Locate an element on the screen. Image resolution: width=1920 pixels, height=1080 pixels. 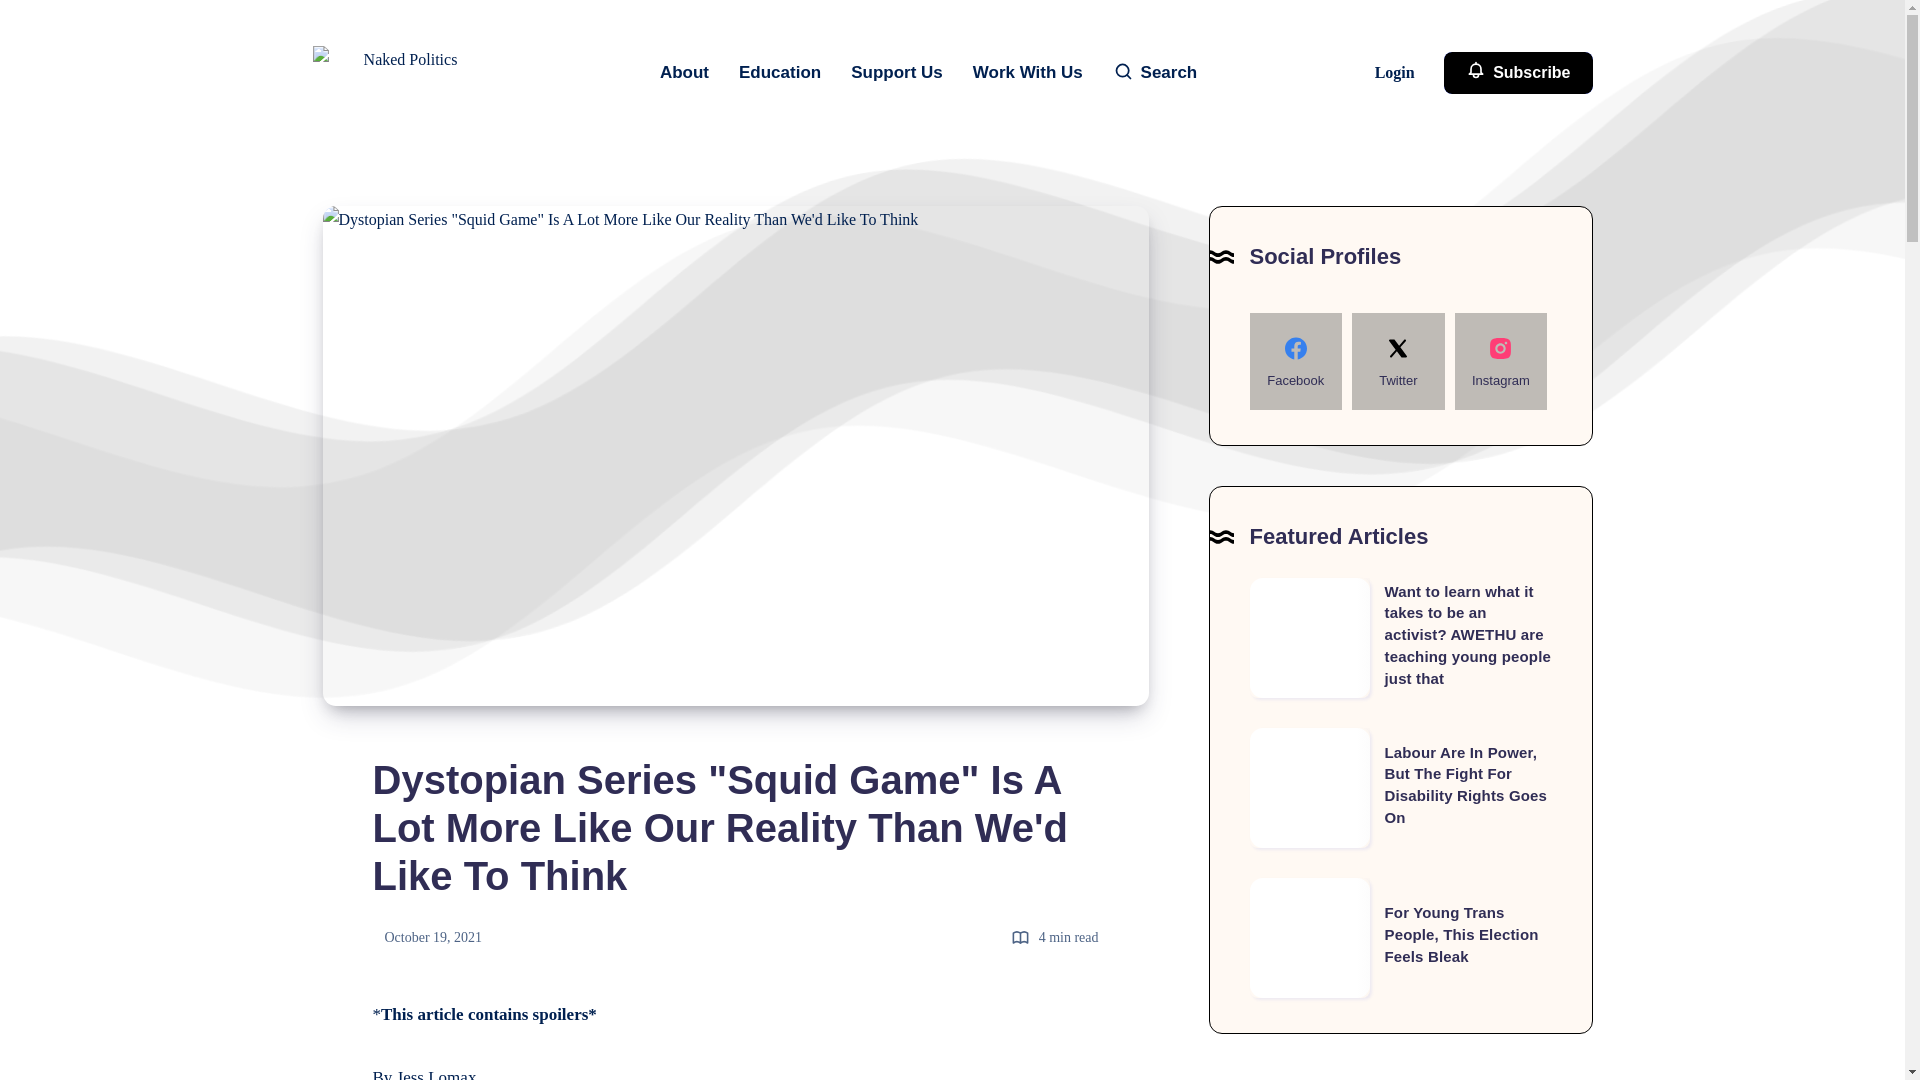
Twitter is located at coordinates (1397, 362).